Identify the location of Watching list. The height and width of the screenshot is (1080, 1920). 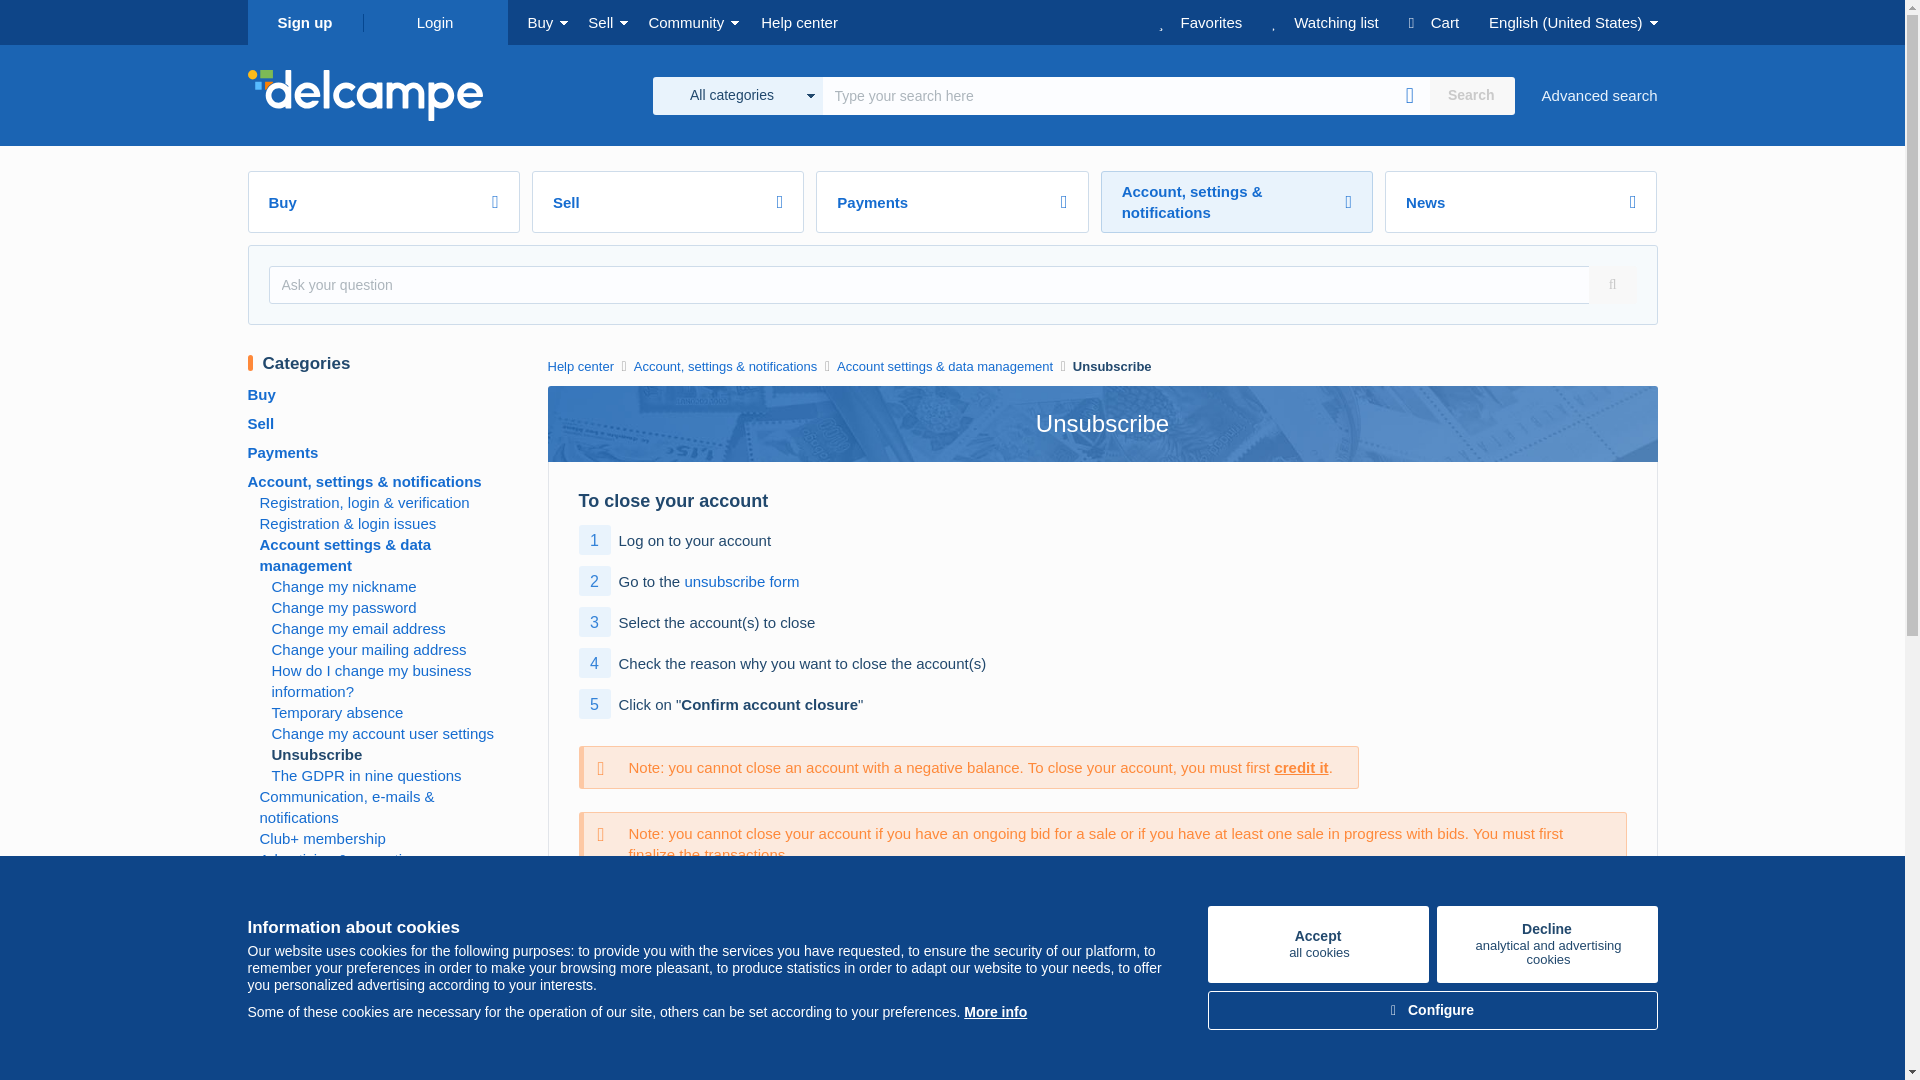
(1339, 22).